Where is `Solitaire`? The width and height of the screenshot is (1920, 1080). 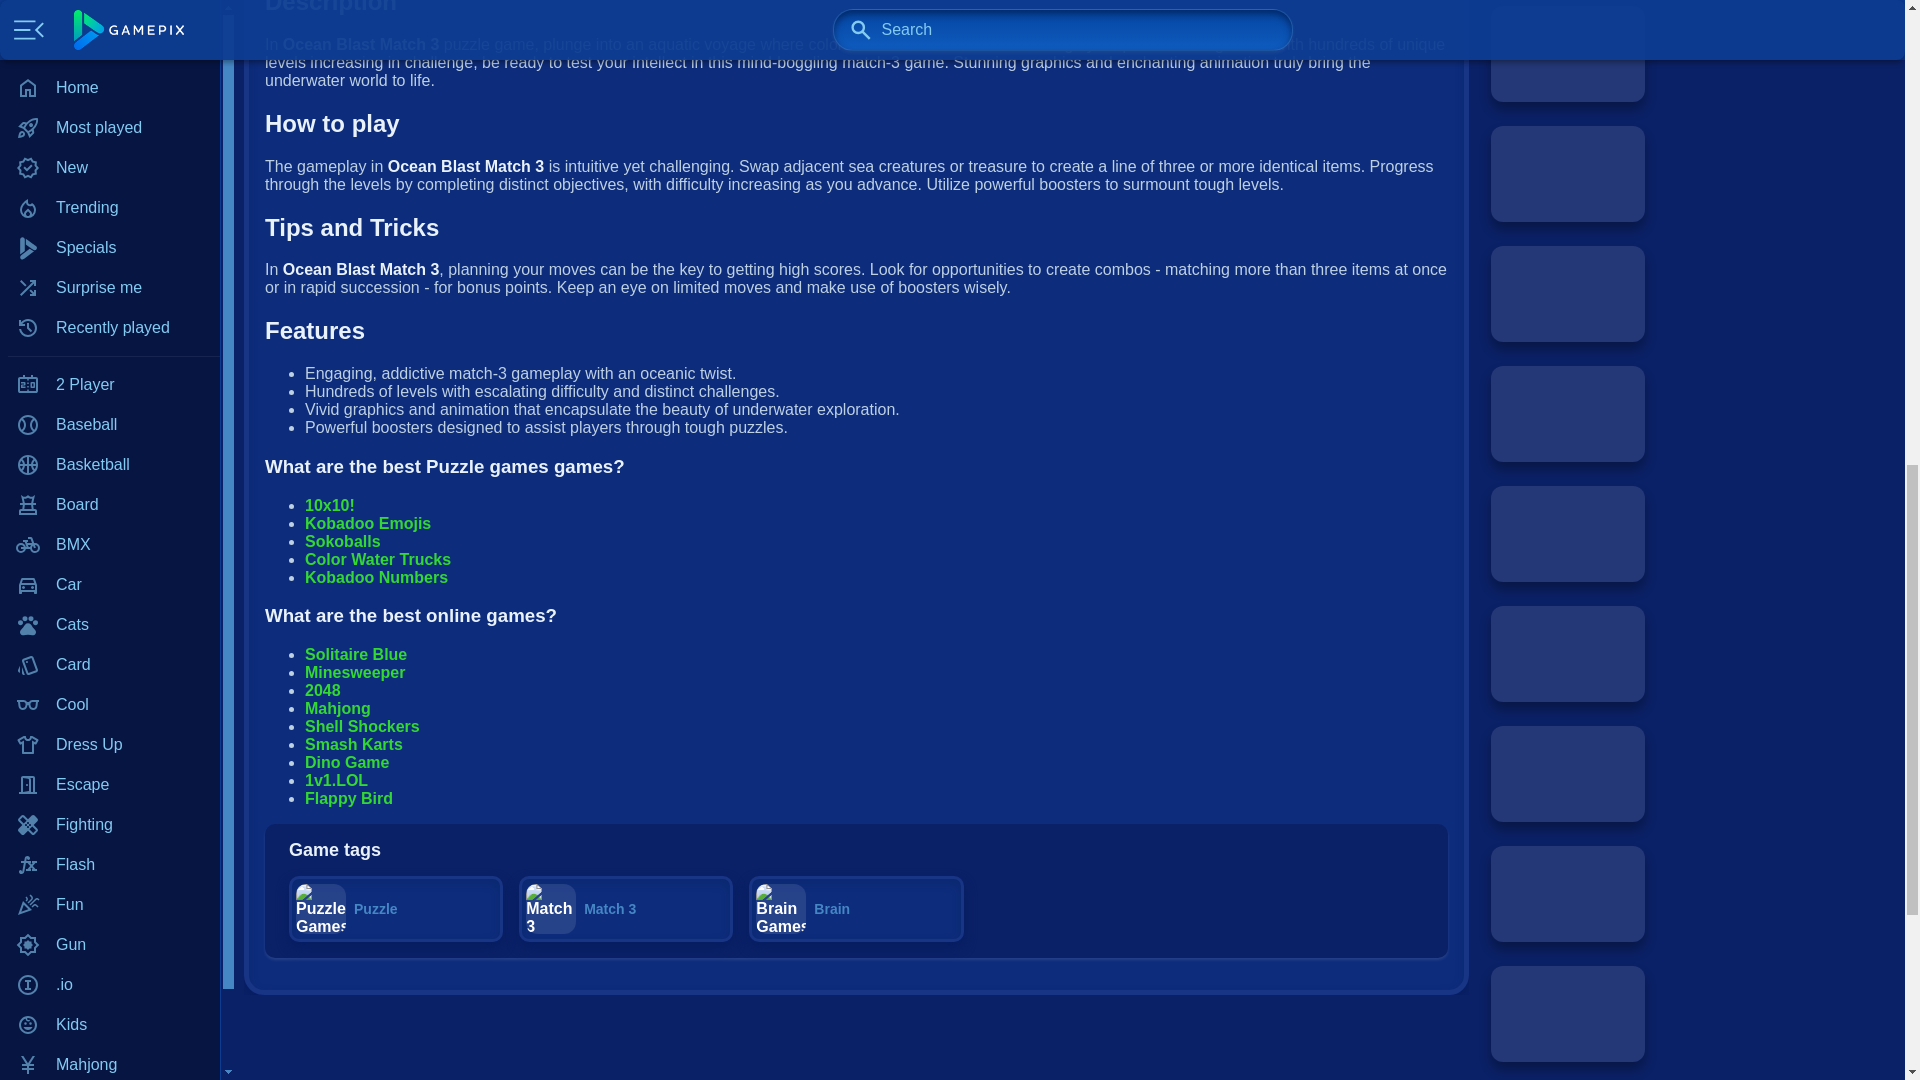
Solitaire is located at coordinates (110, 305).